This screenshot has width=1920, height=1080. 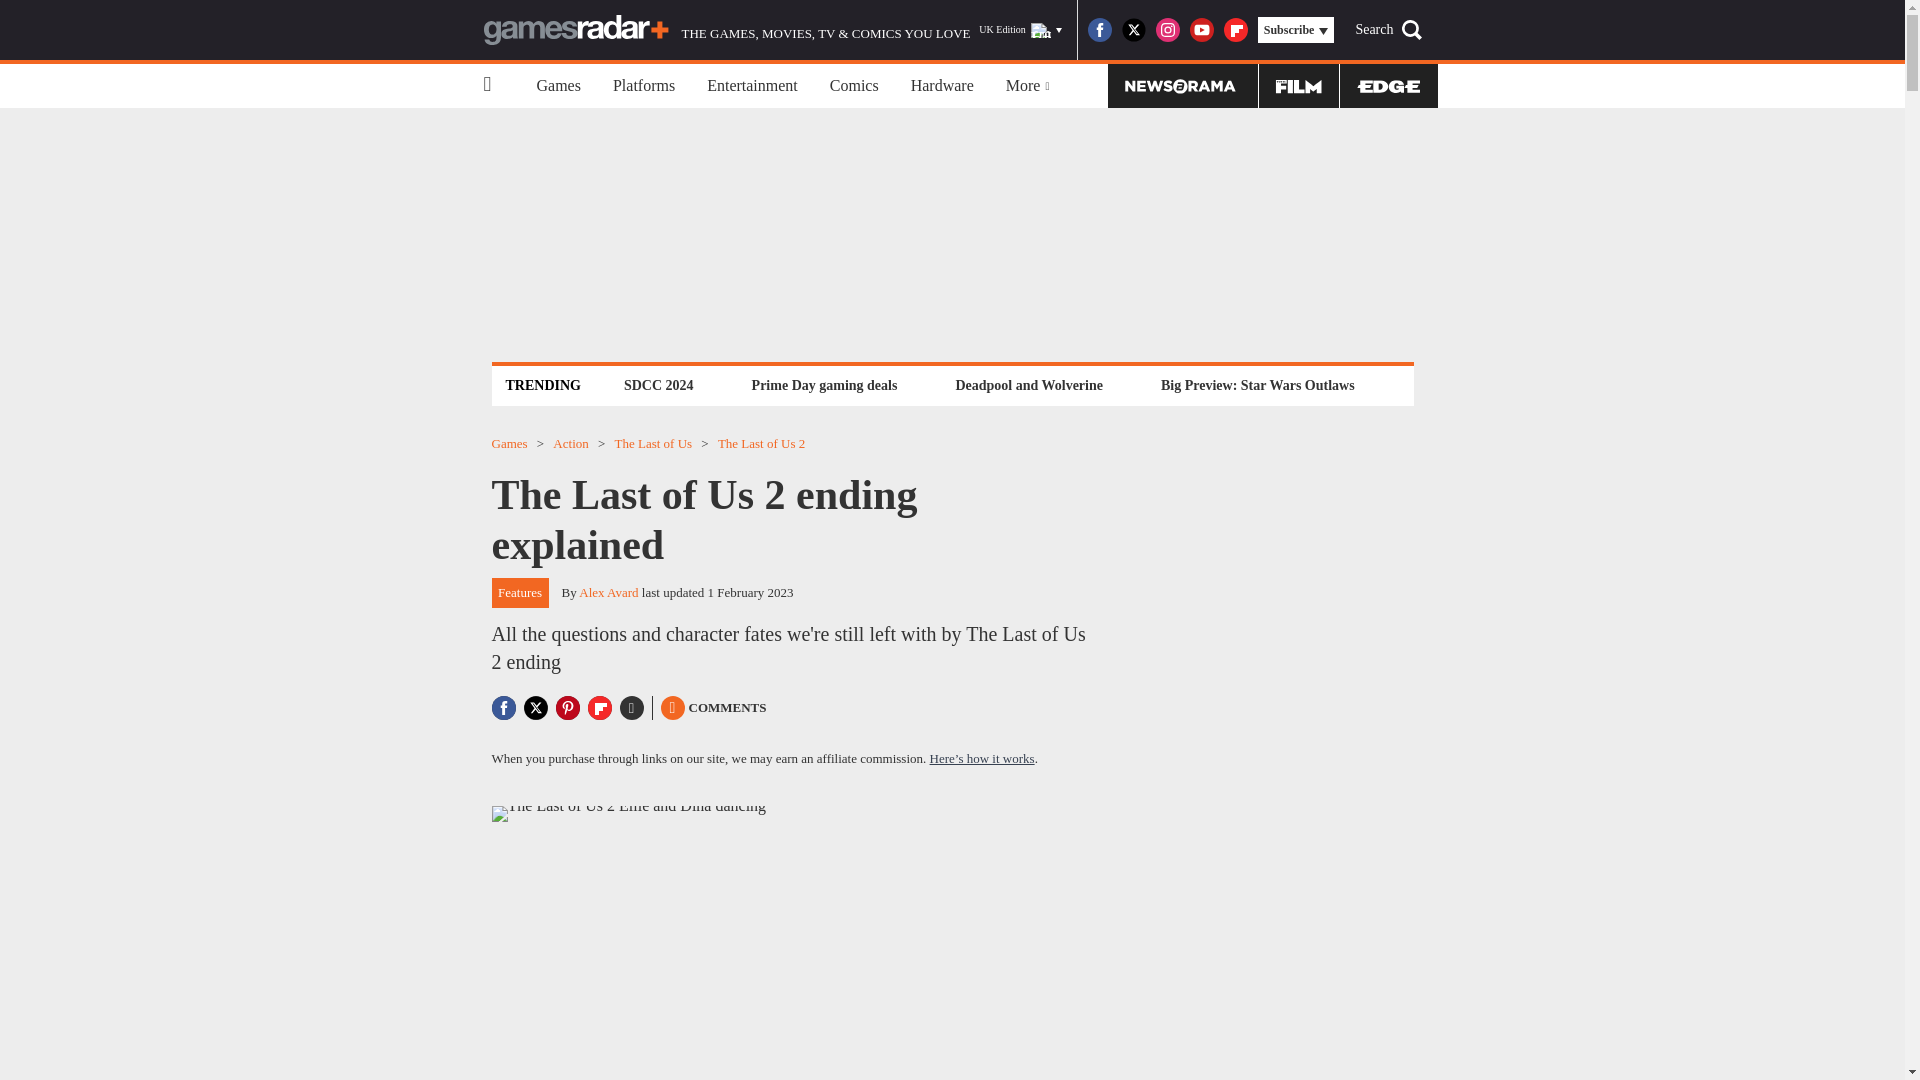 What do you see at coordinates (752, 86) in the screenshot?
I see `Entertainment` at bounding box center [752, 86].